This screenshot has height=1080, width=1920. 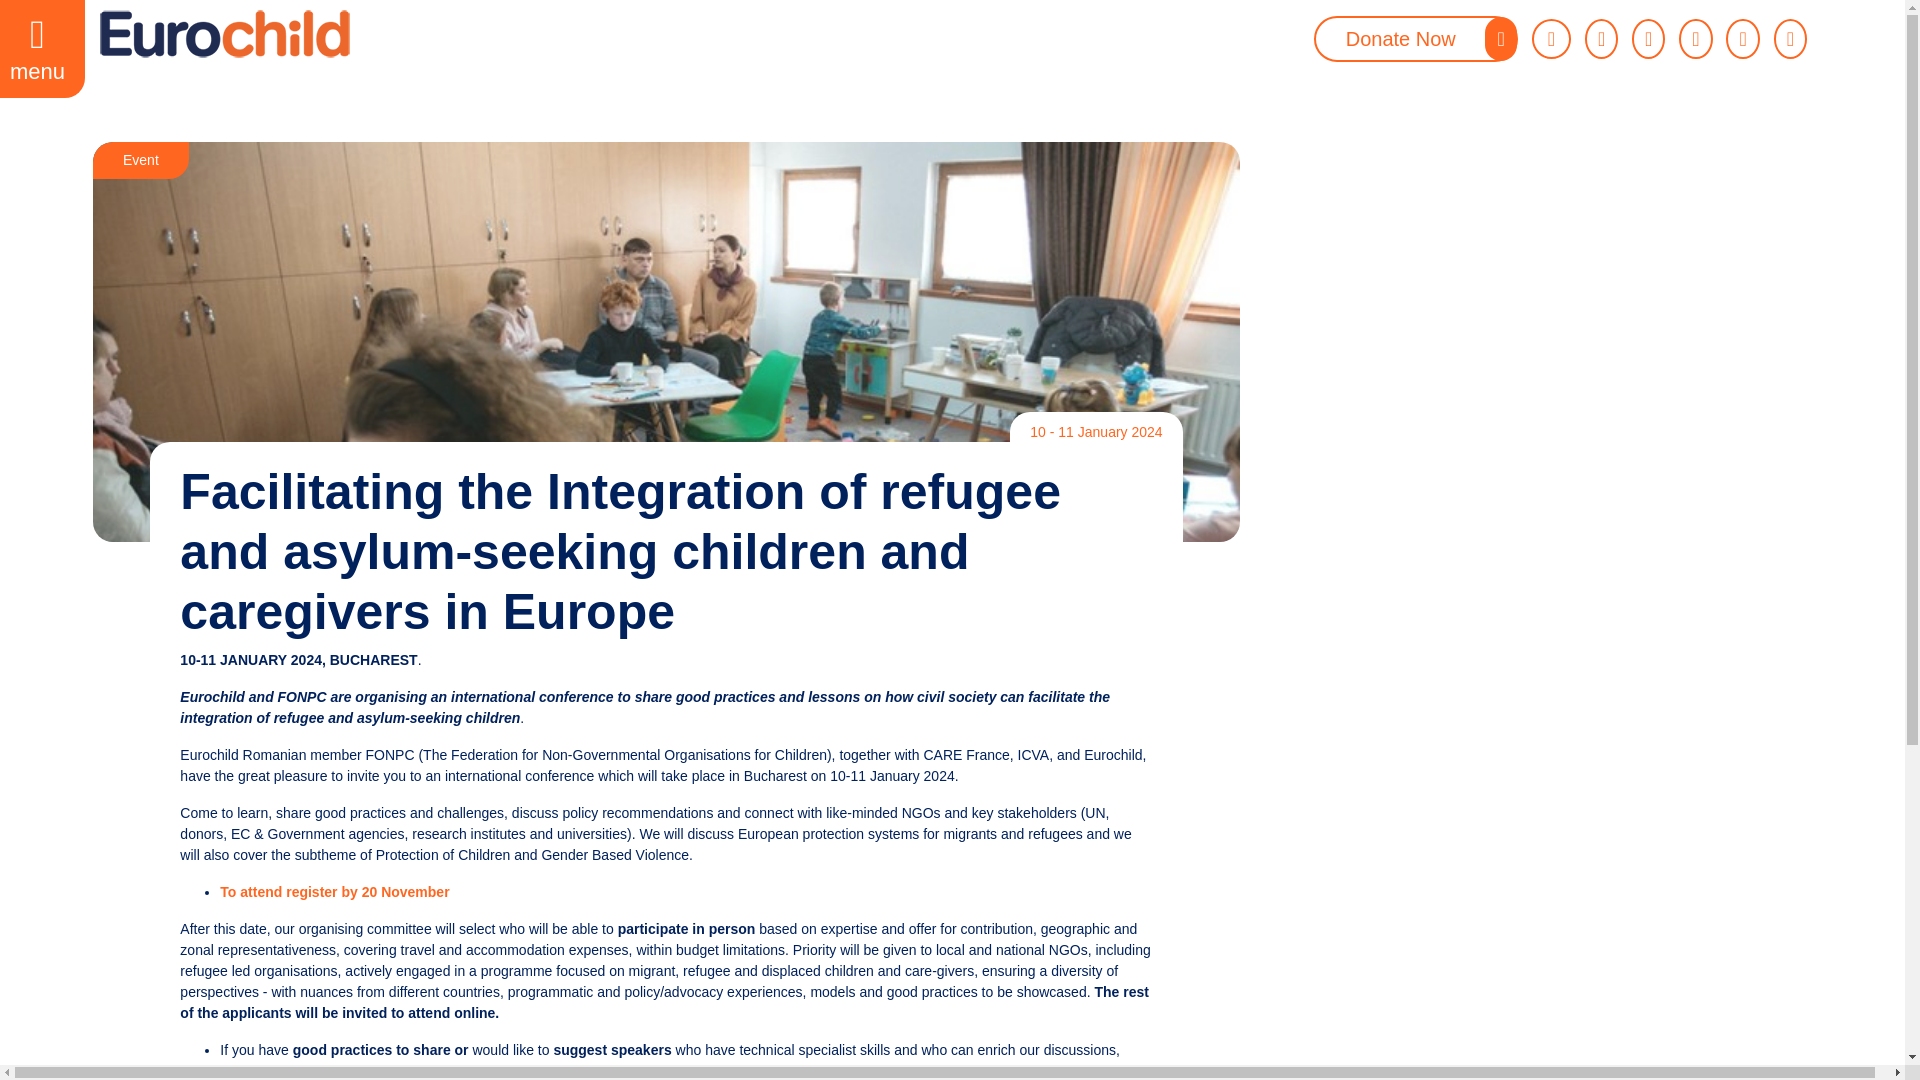 What do you see at coordinates (224, 34) in the screenshot?
I see `Eurochild` at bounding box center [224, 34].